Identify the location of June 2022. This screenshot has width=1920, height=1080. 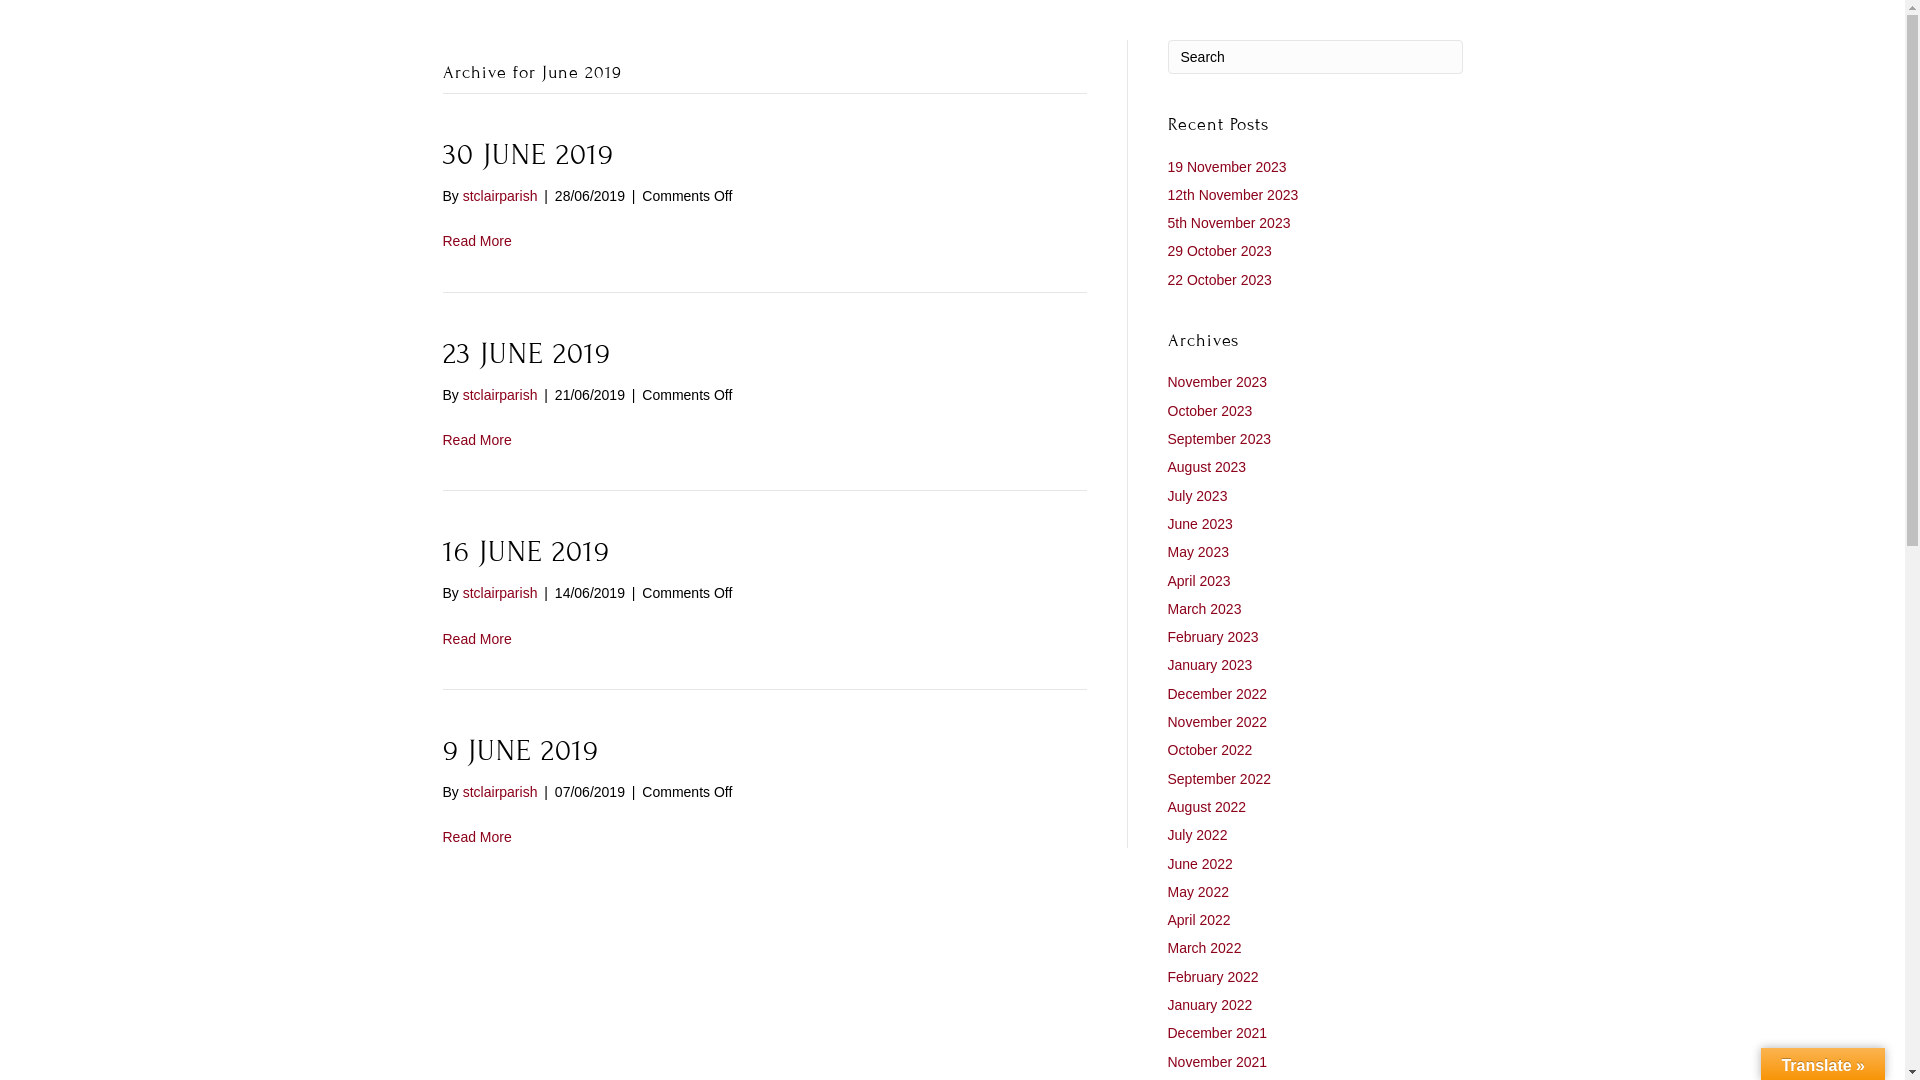
(1200, 864).